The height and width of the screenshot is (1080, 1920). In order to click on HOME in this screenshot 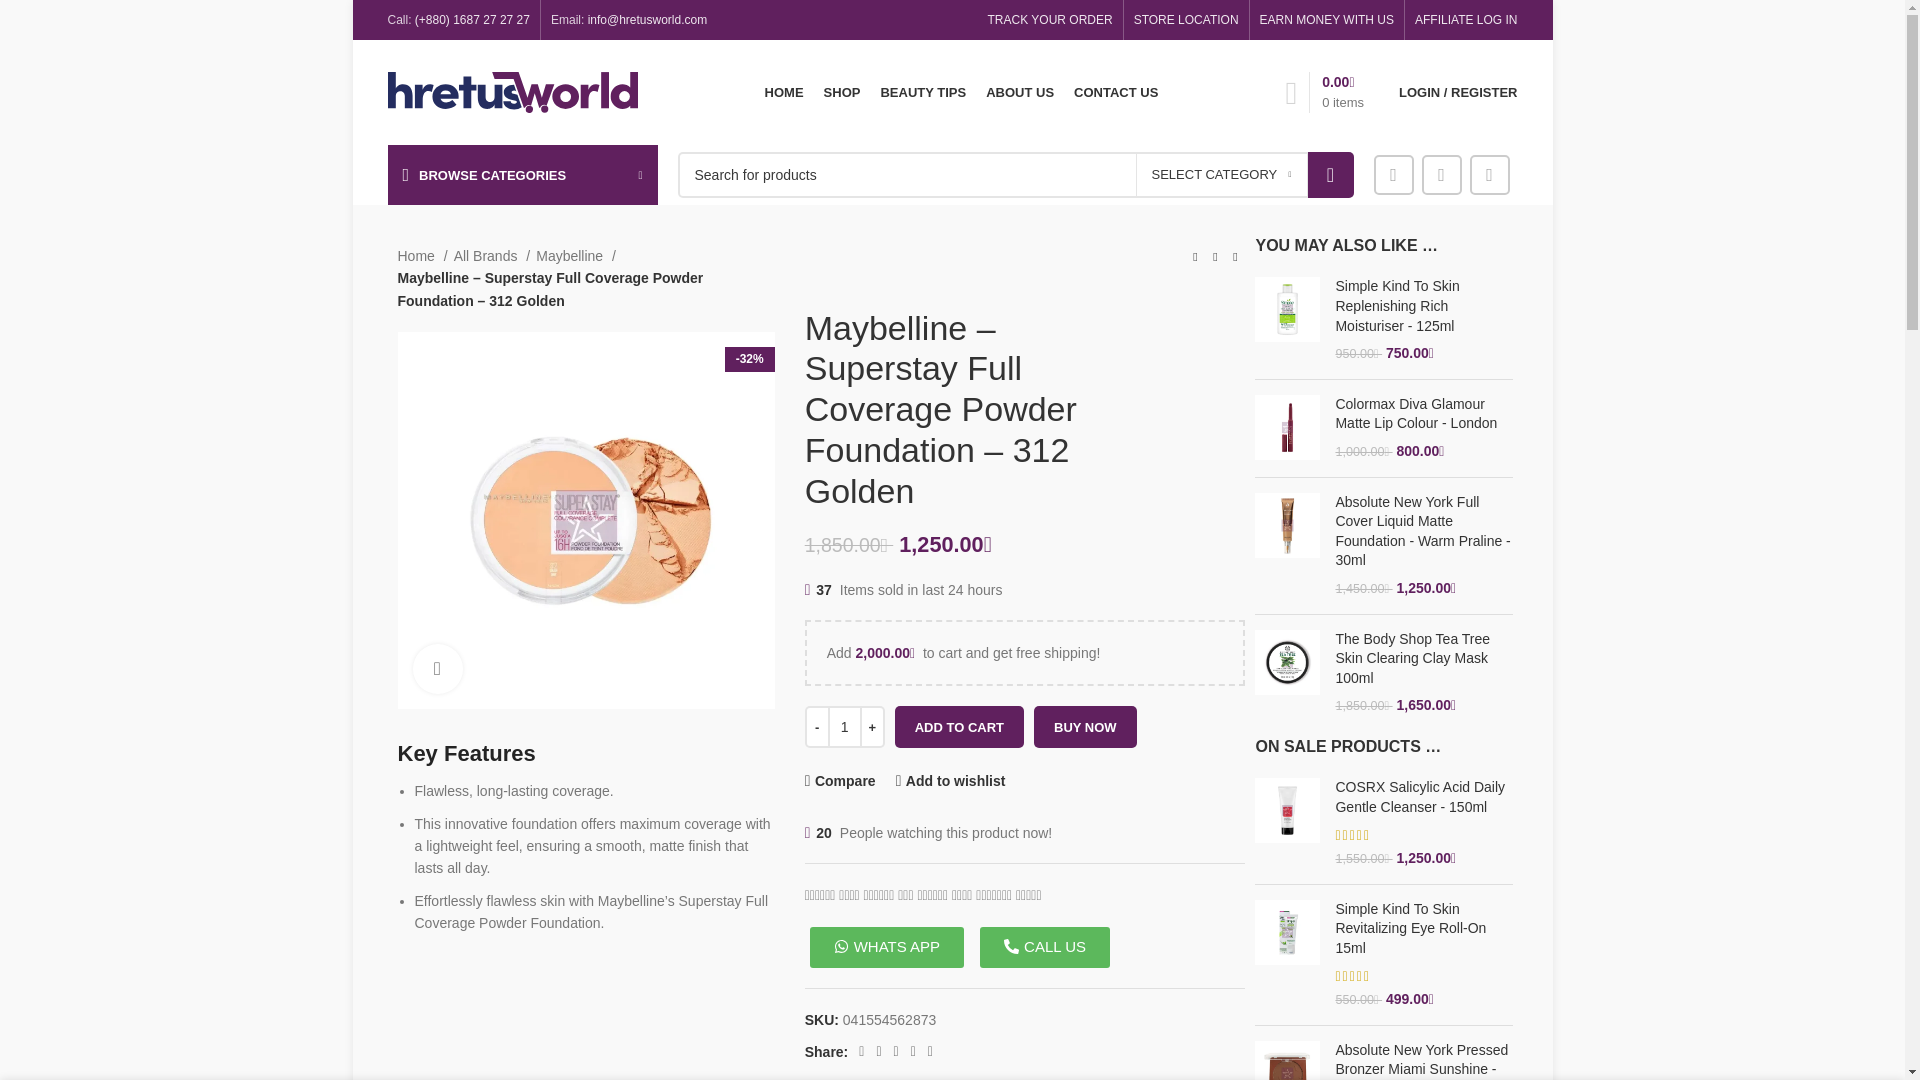, I will do `click(784, 92)`.